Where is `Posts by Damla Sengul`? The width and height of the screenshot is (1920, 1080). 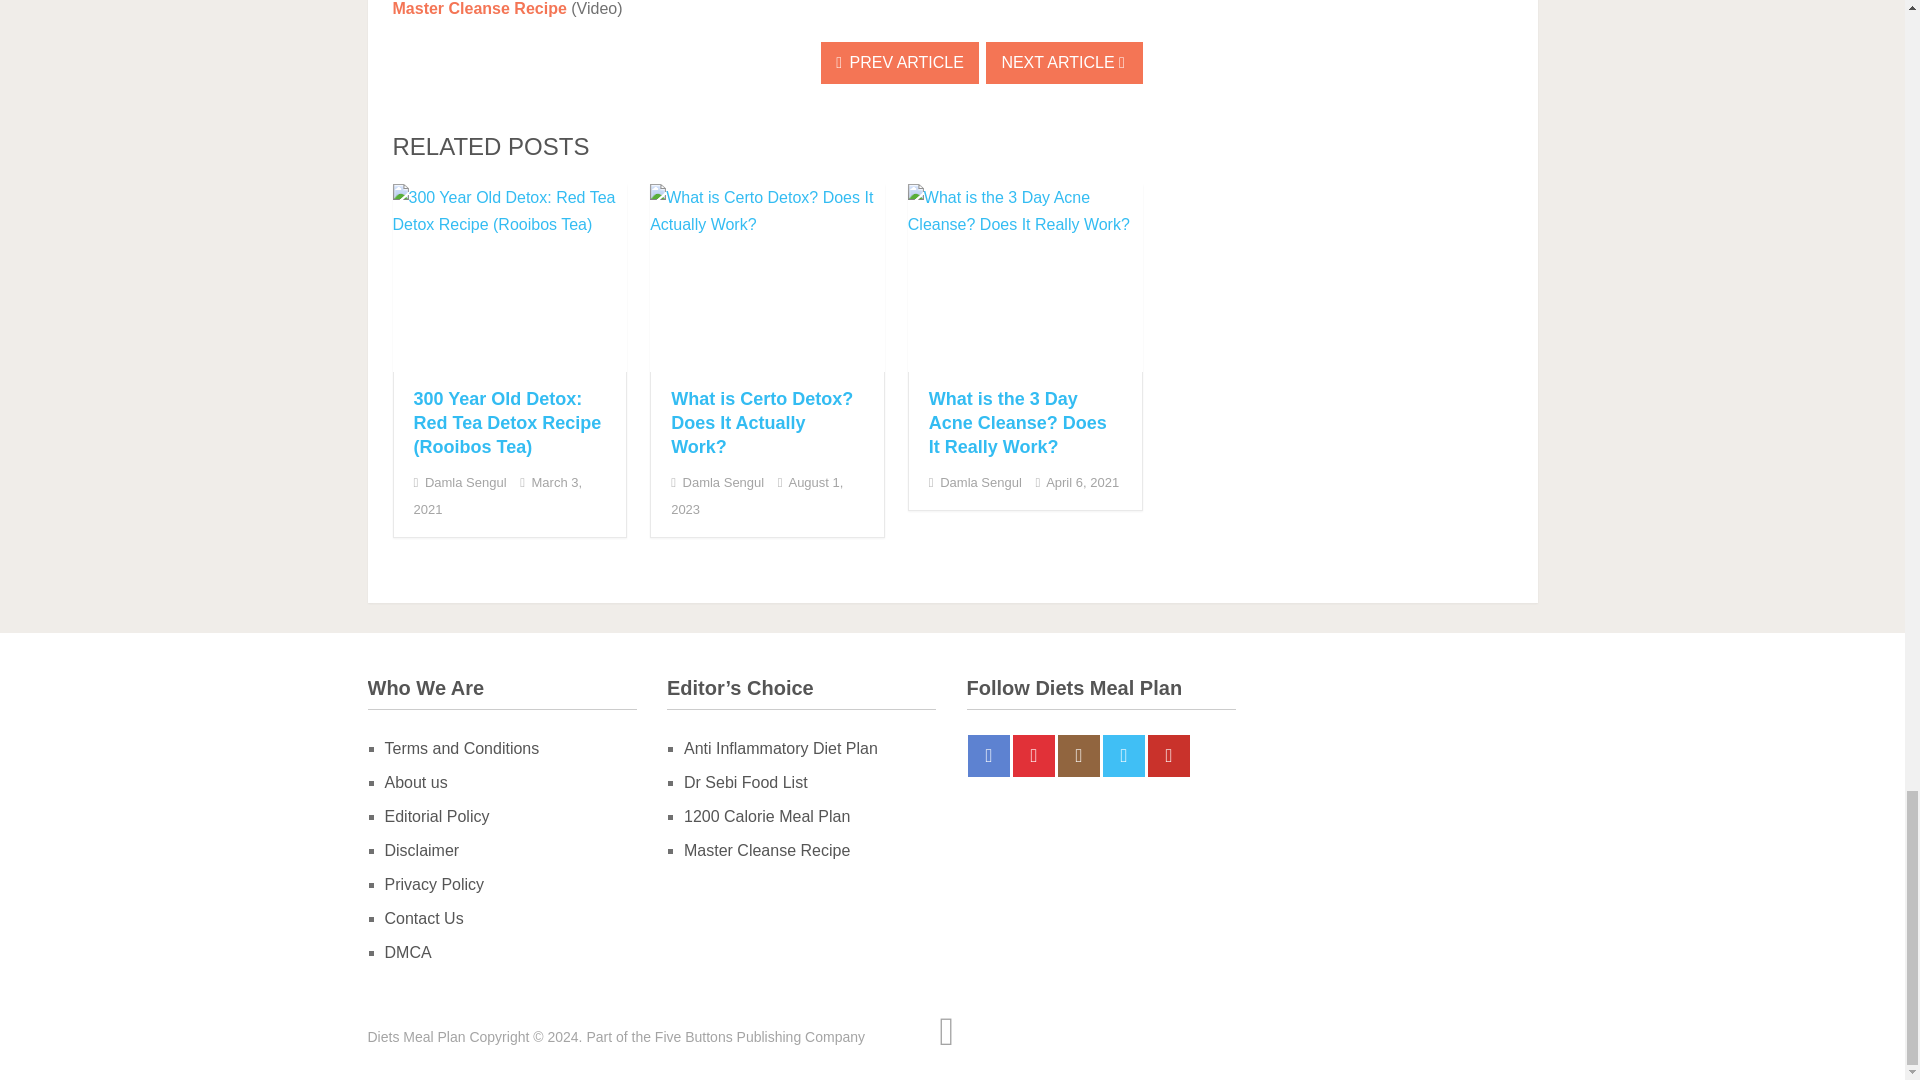 Posts by Damla Sengul is located at coordinates (465, 482).